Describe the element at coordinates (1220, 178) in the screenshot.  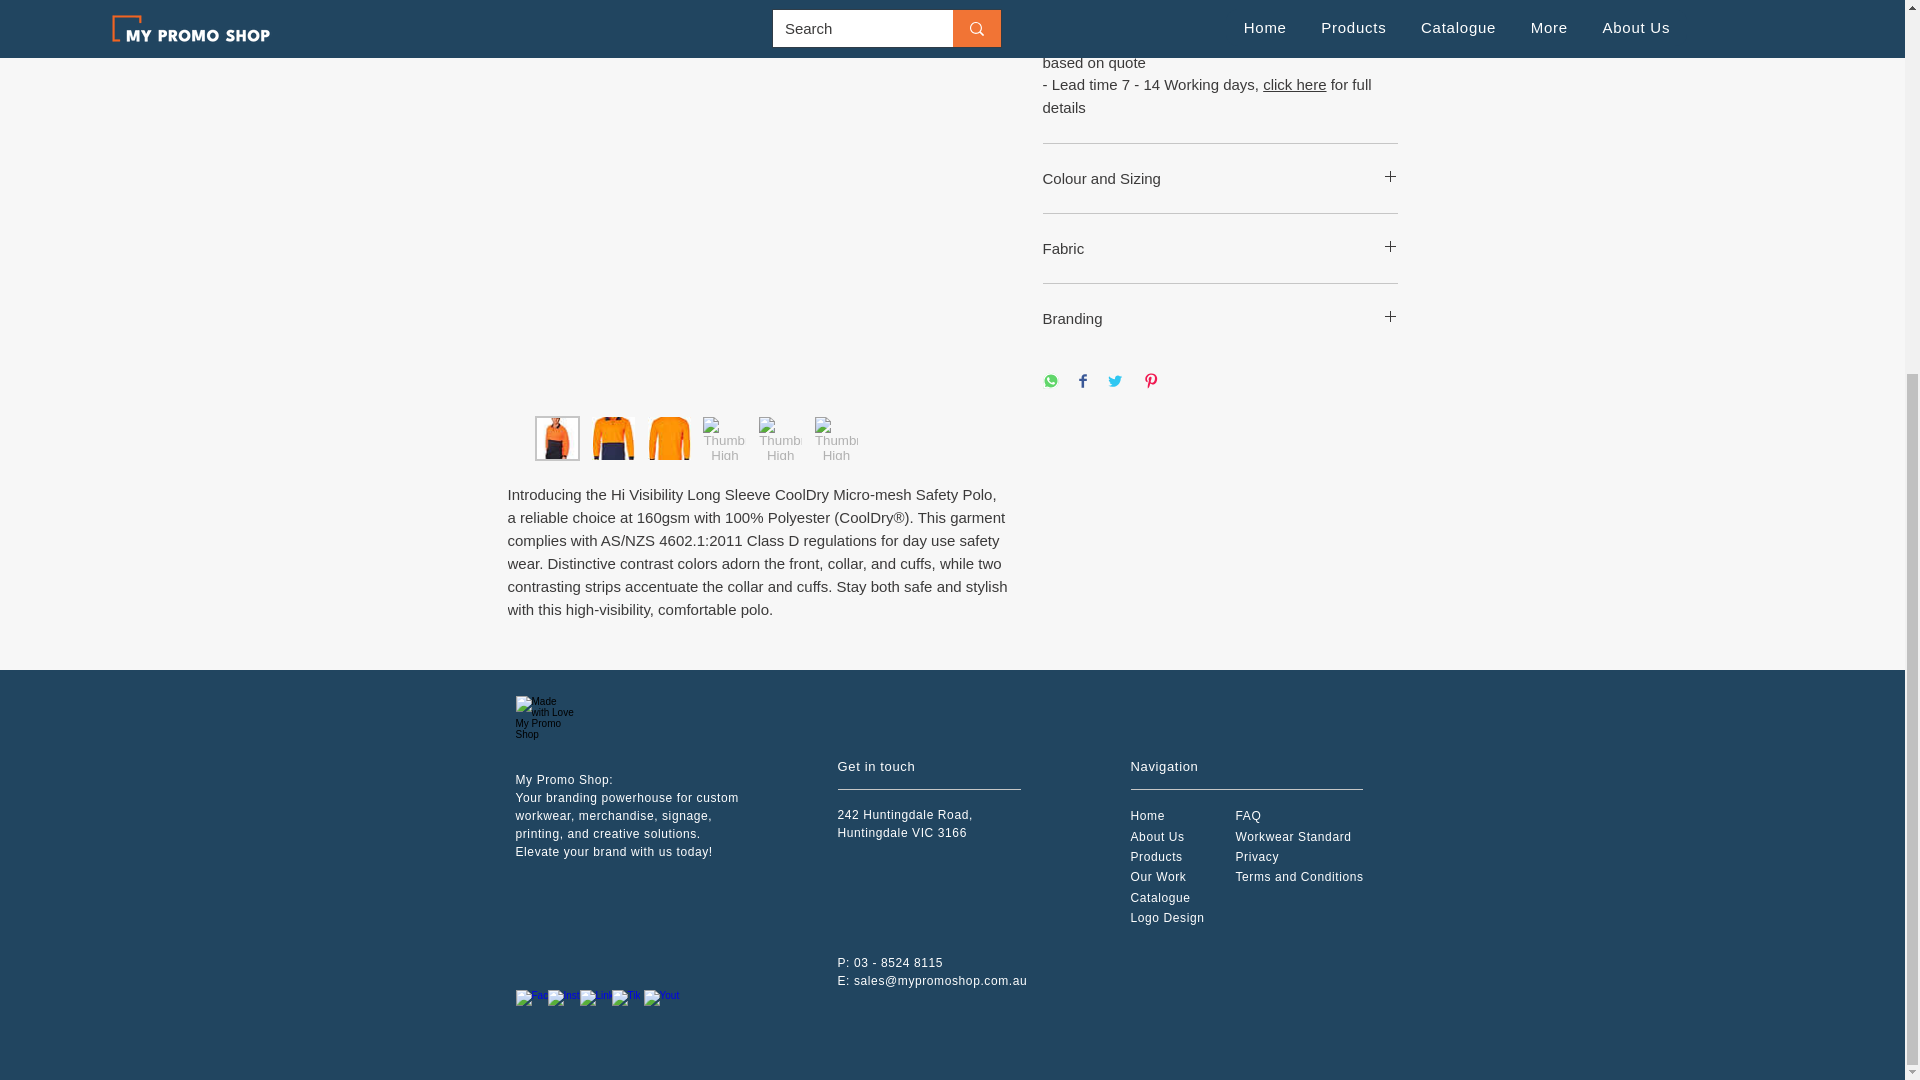
I see `Colour and Sizing` at that location.